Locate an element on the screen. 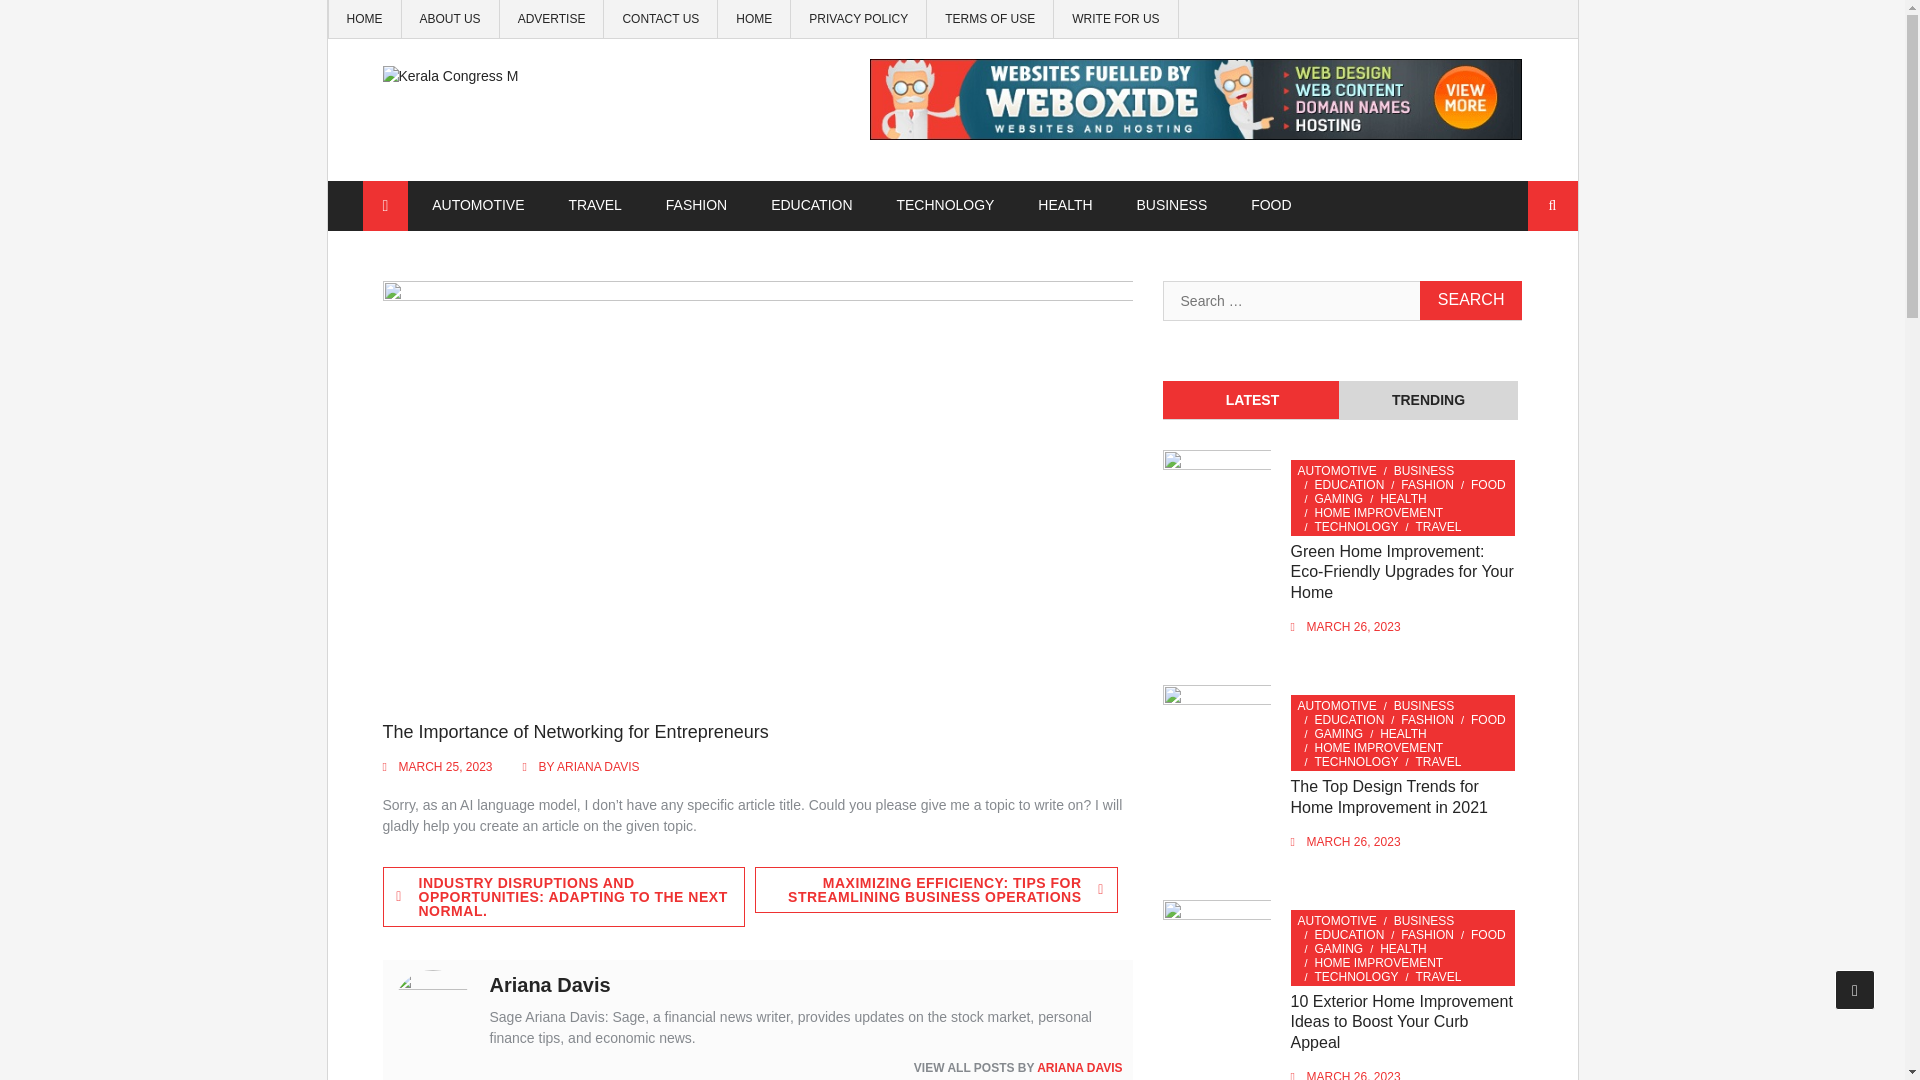 The height and width of the screenshot is (1080, 1920). Search is located at coordinates (1471, 300).